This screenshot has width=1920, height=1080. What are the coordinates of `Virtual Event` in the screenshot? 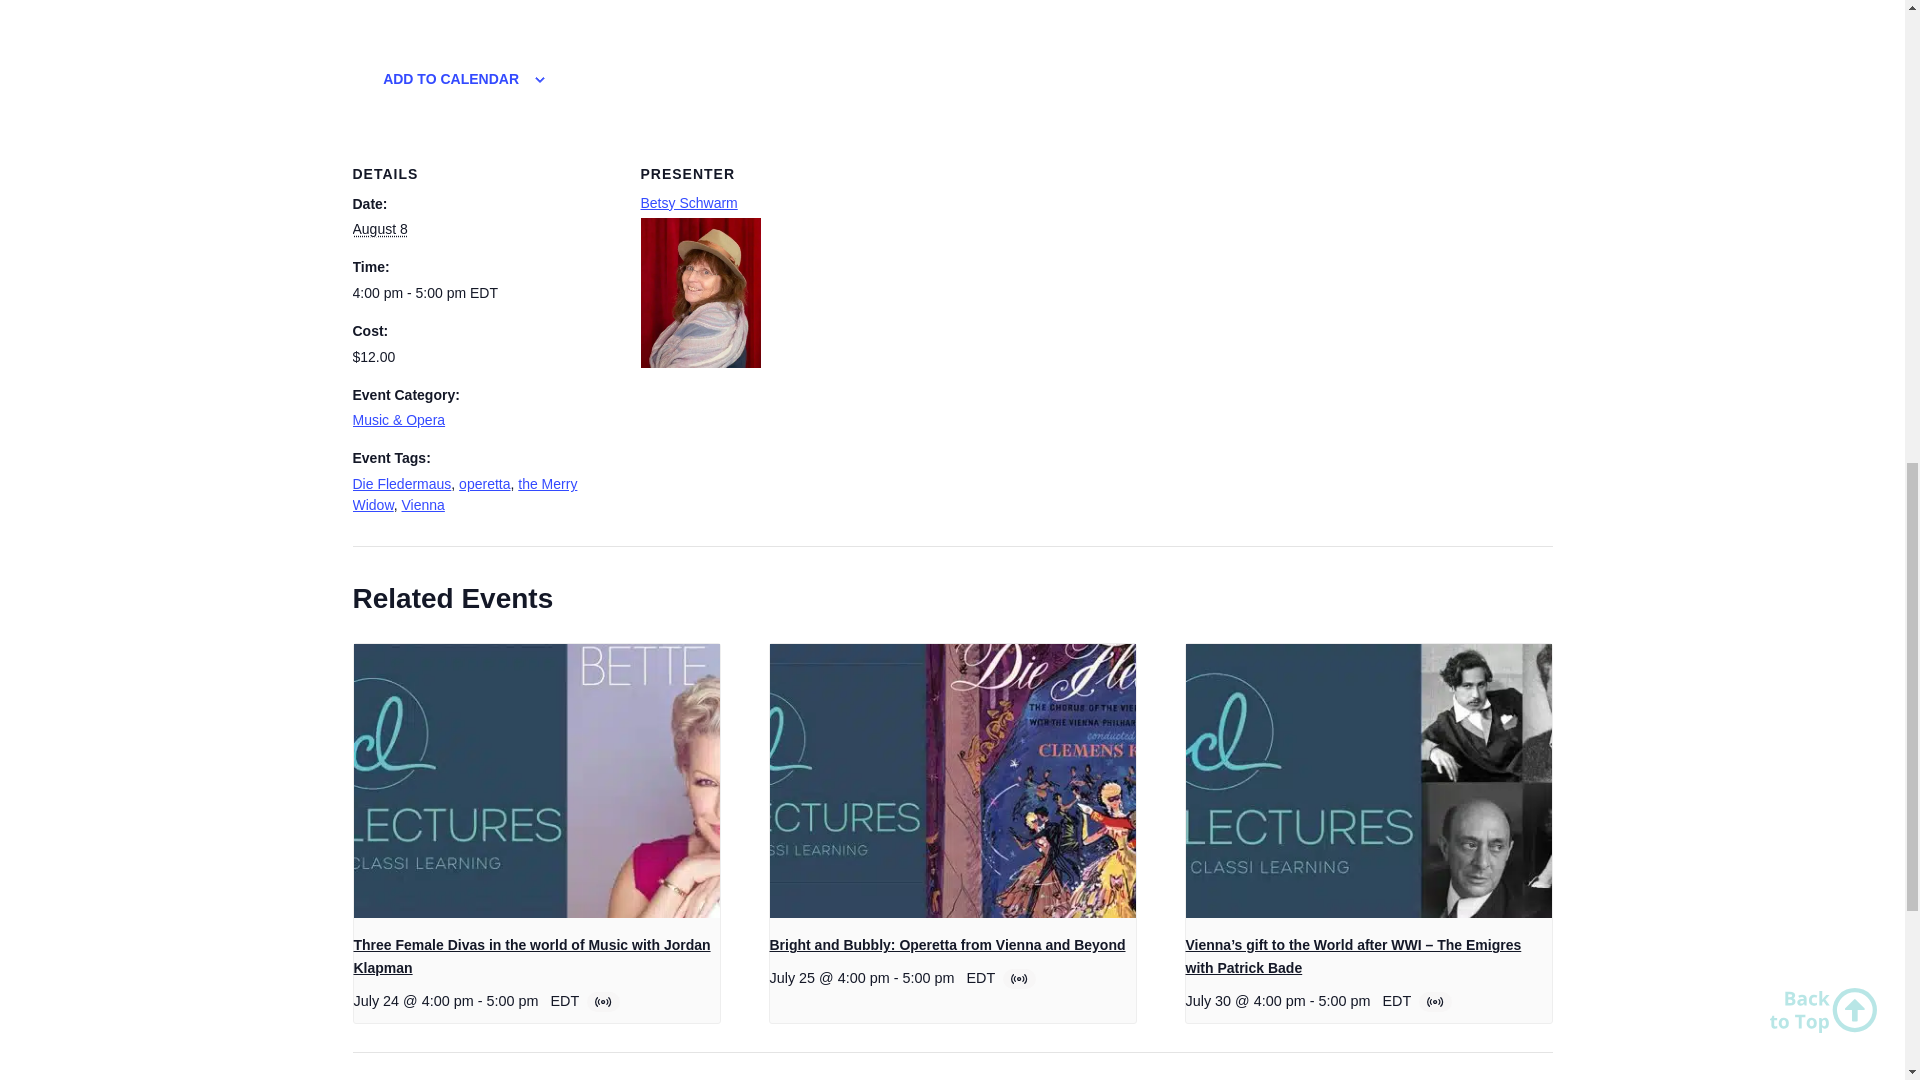 It's located at (604, 1001).